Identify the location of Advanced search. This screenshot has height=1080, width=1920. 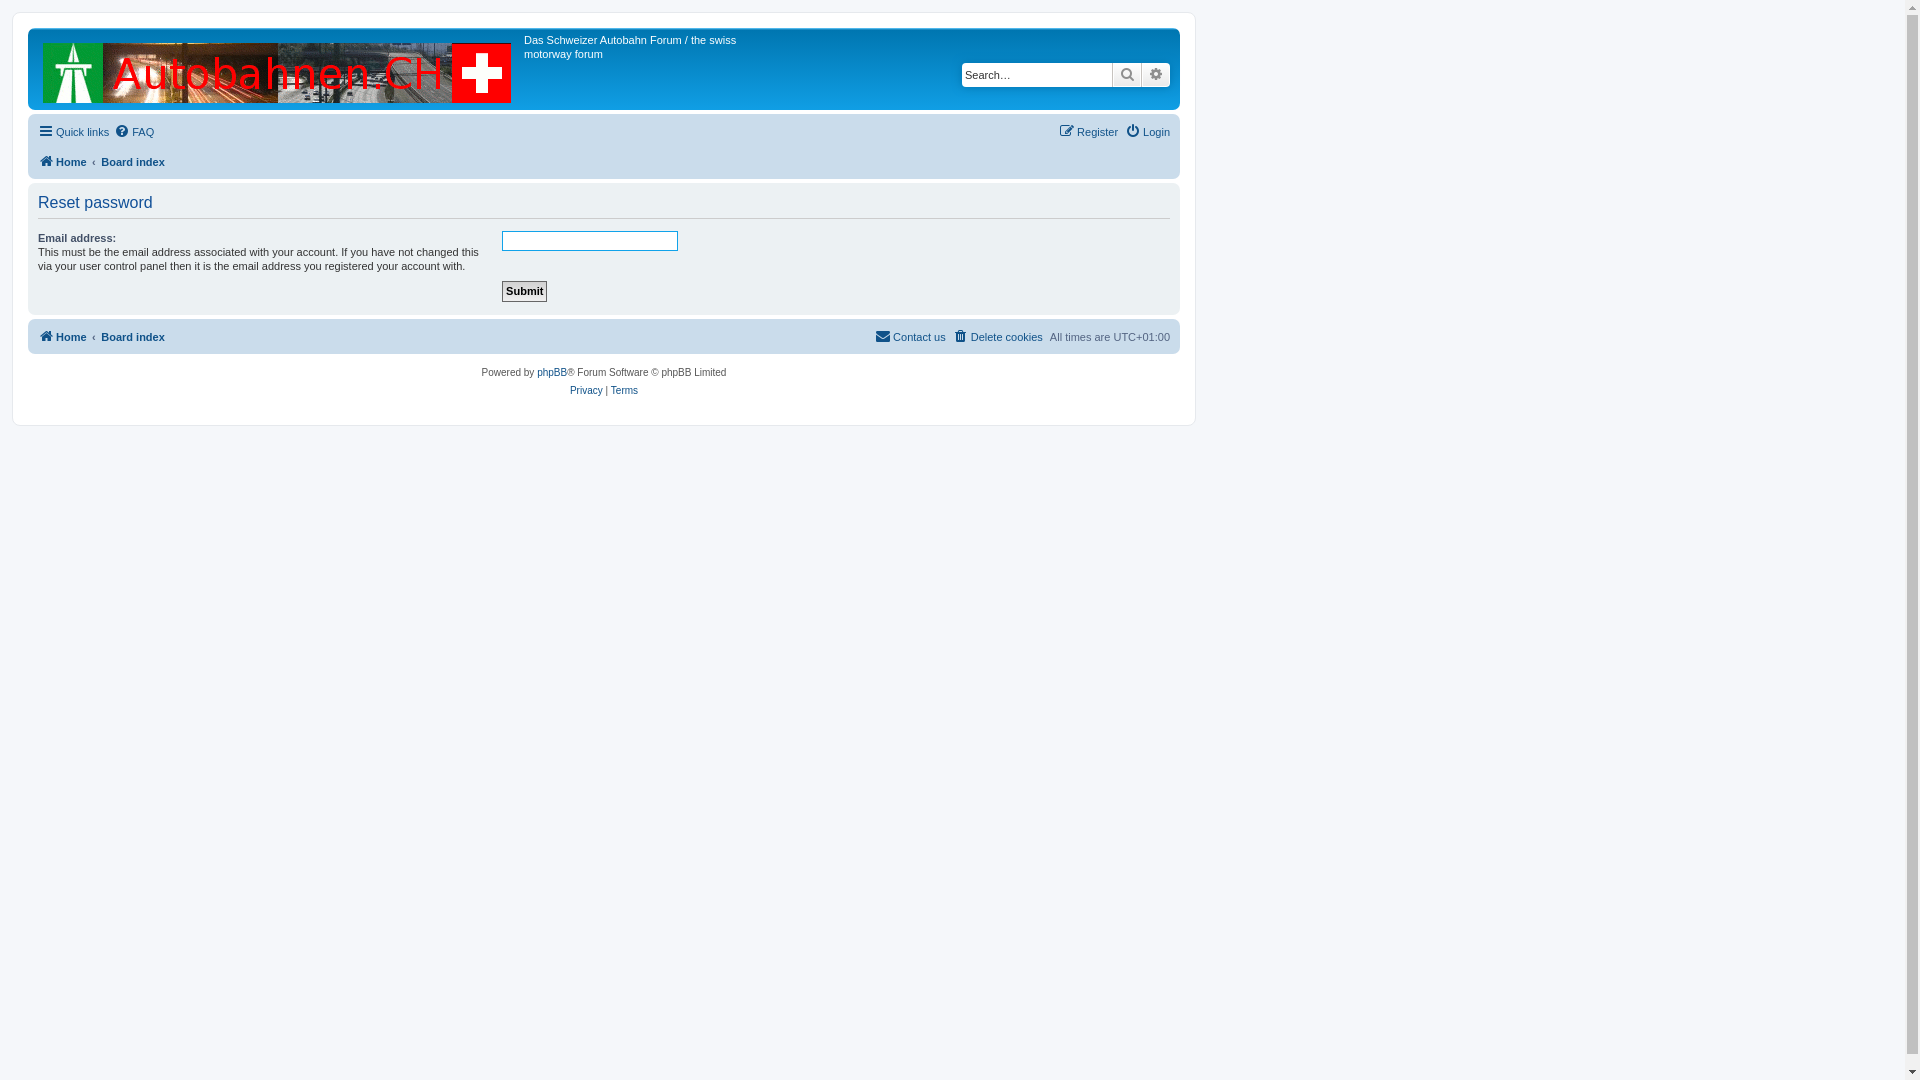
(1156, 75).